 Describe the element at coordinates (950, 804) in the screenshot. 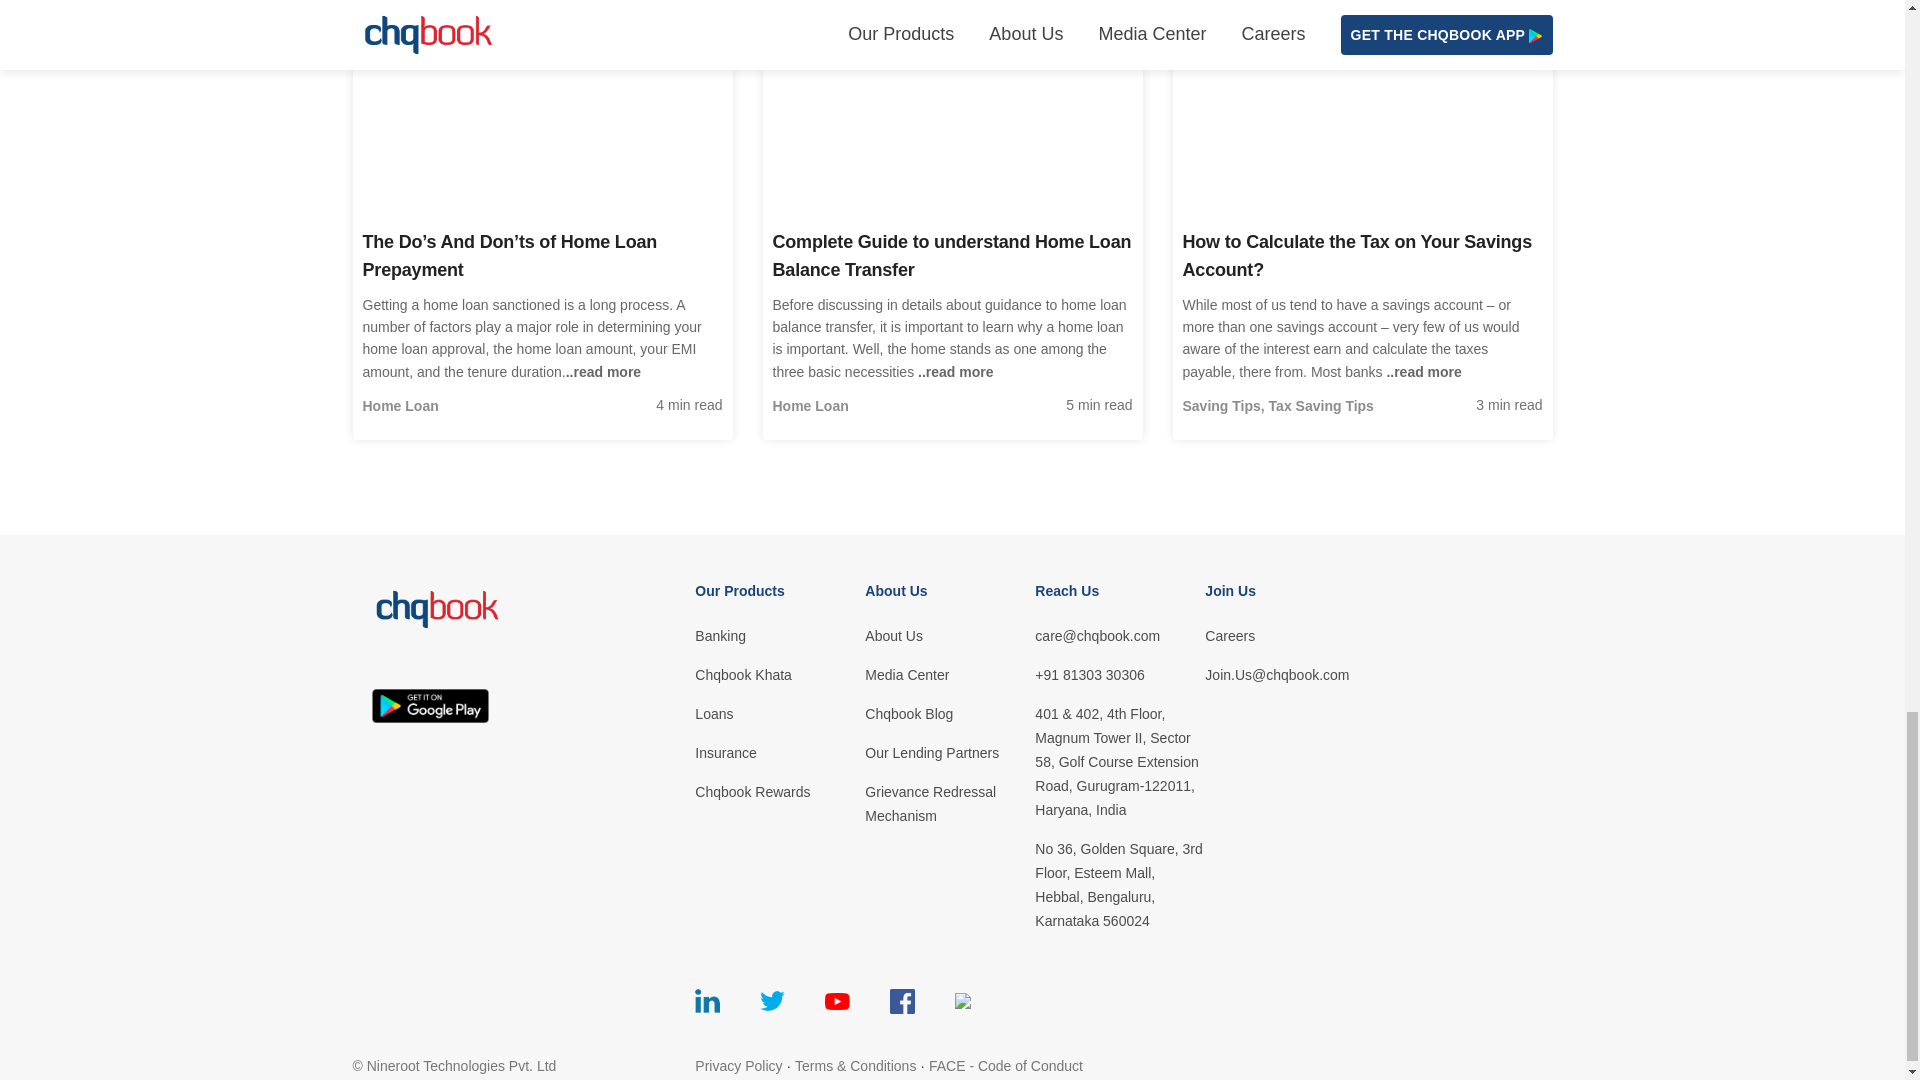

I see `Grievance Redressal Mechanism` at that location.